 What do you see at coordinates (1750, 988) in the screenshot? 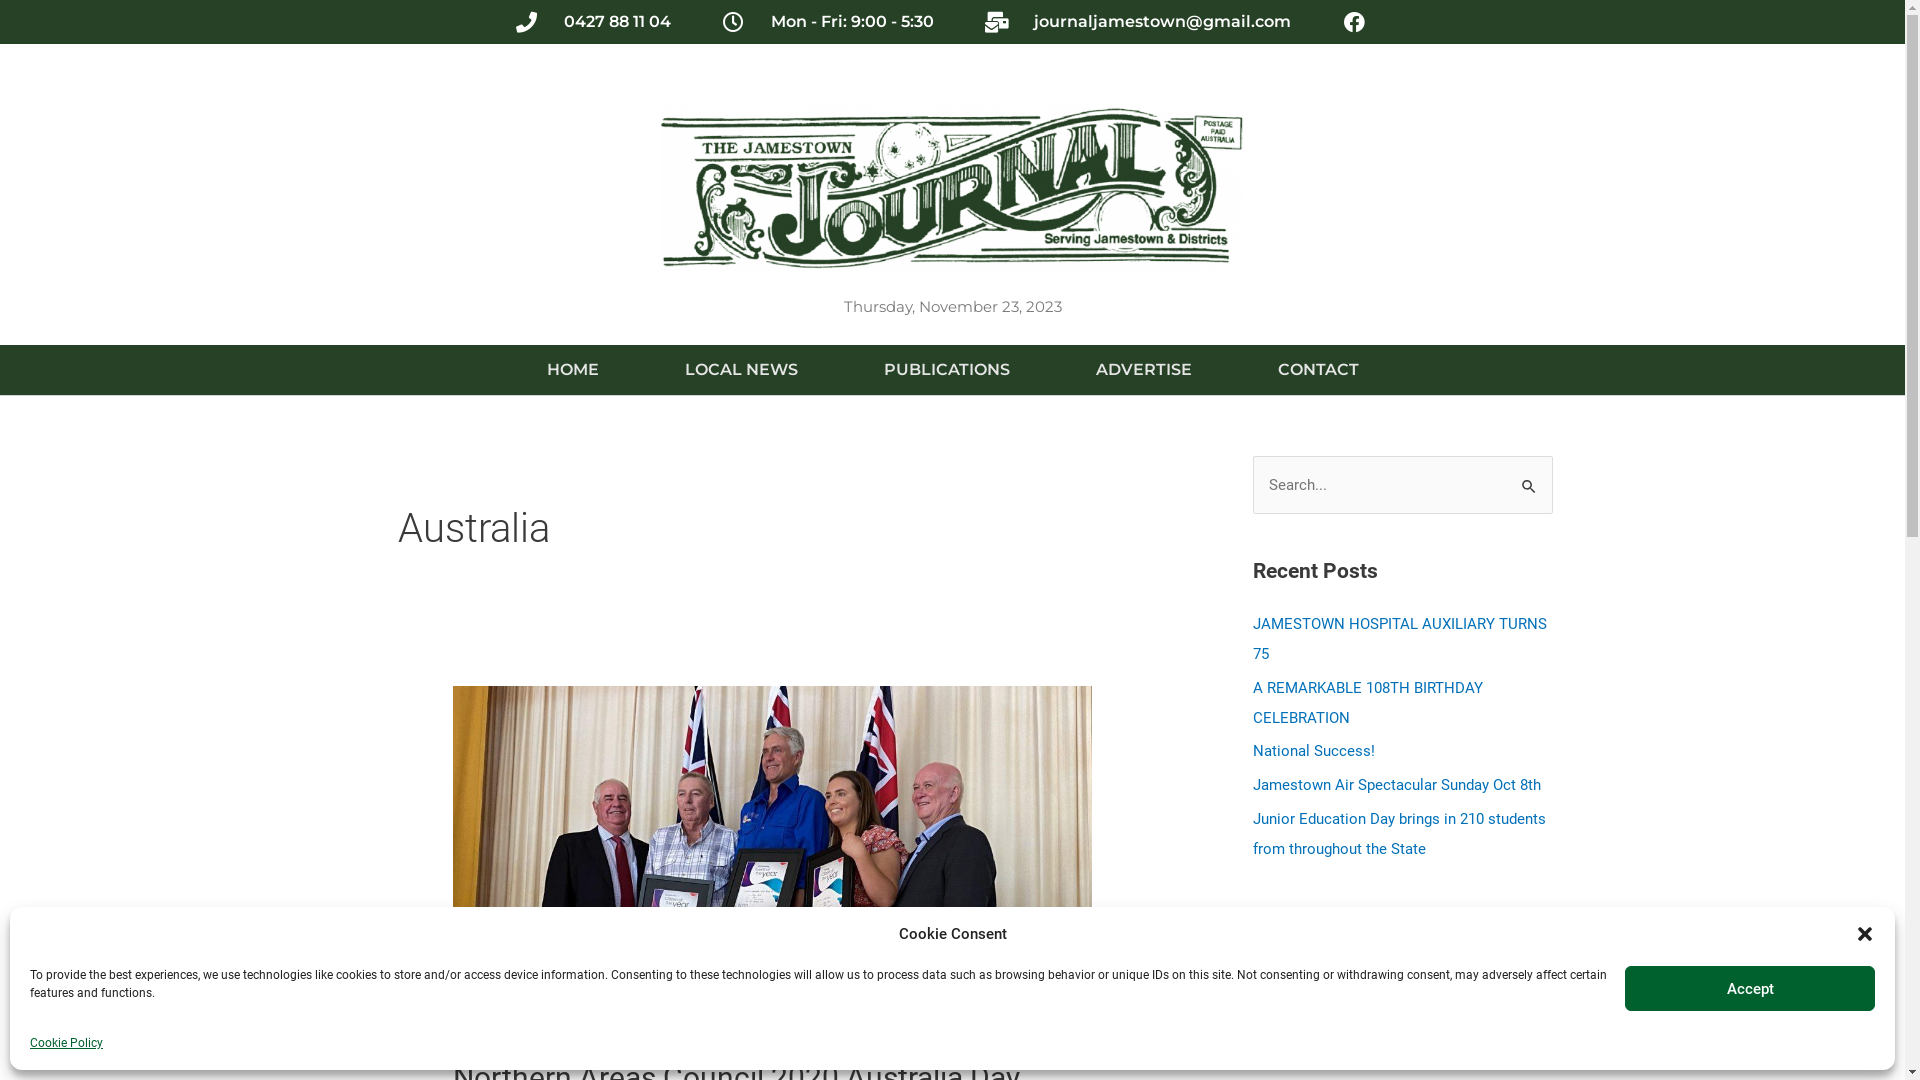
I see `Accept` at bounding box center [1750, 988].